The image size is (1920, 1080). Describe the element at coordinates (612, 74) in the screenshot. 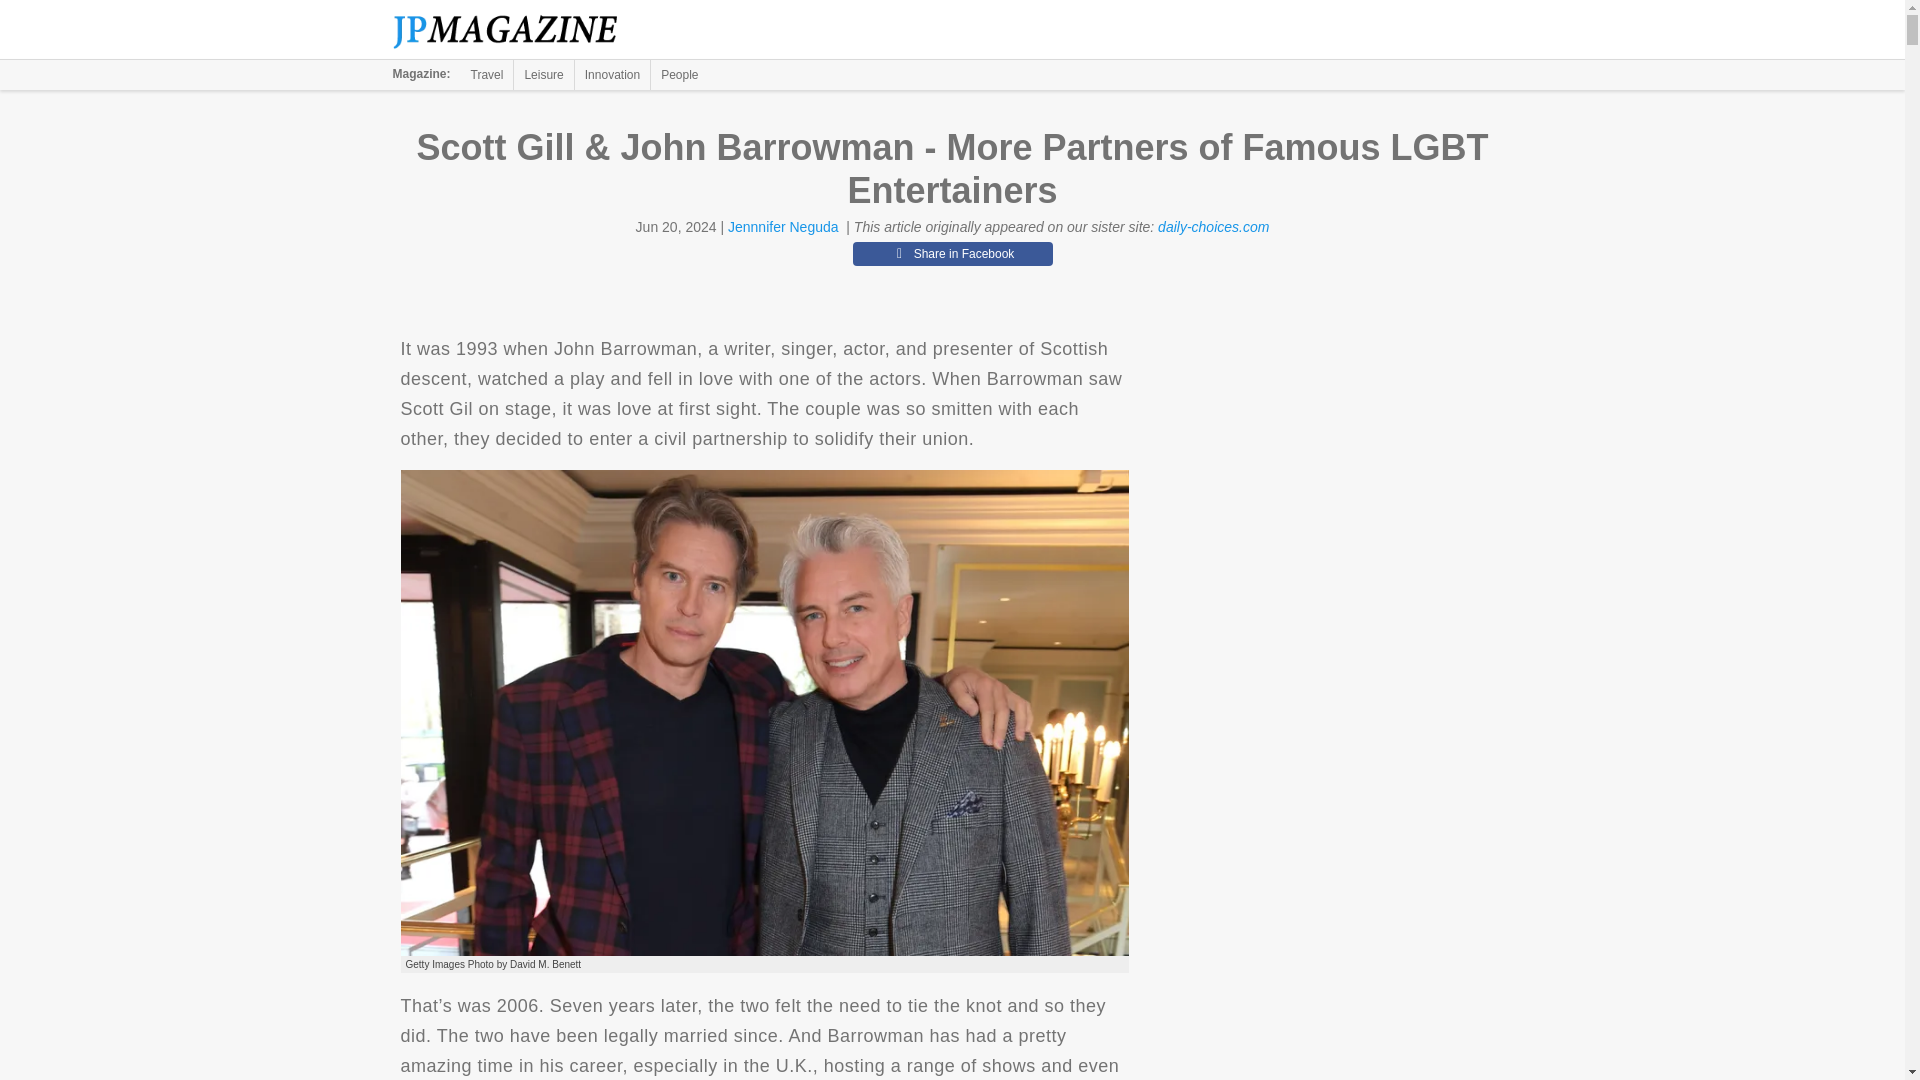

I see `Innovation` at that location.